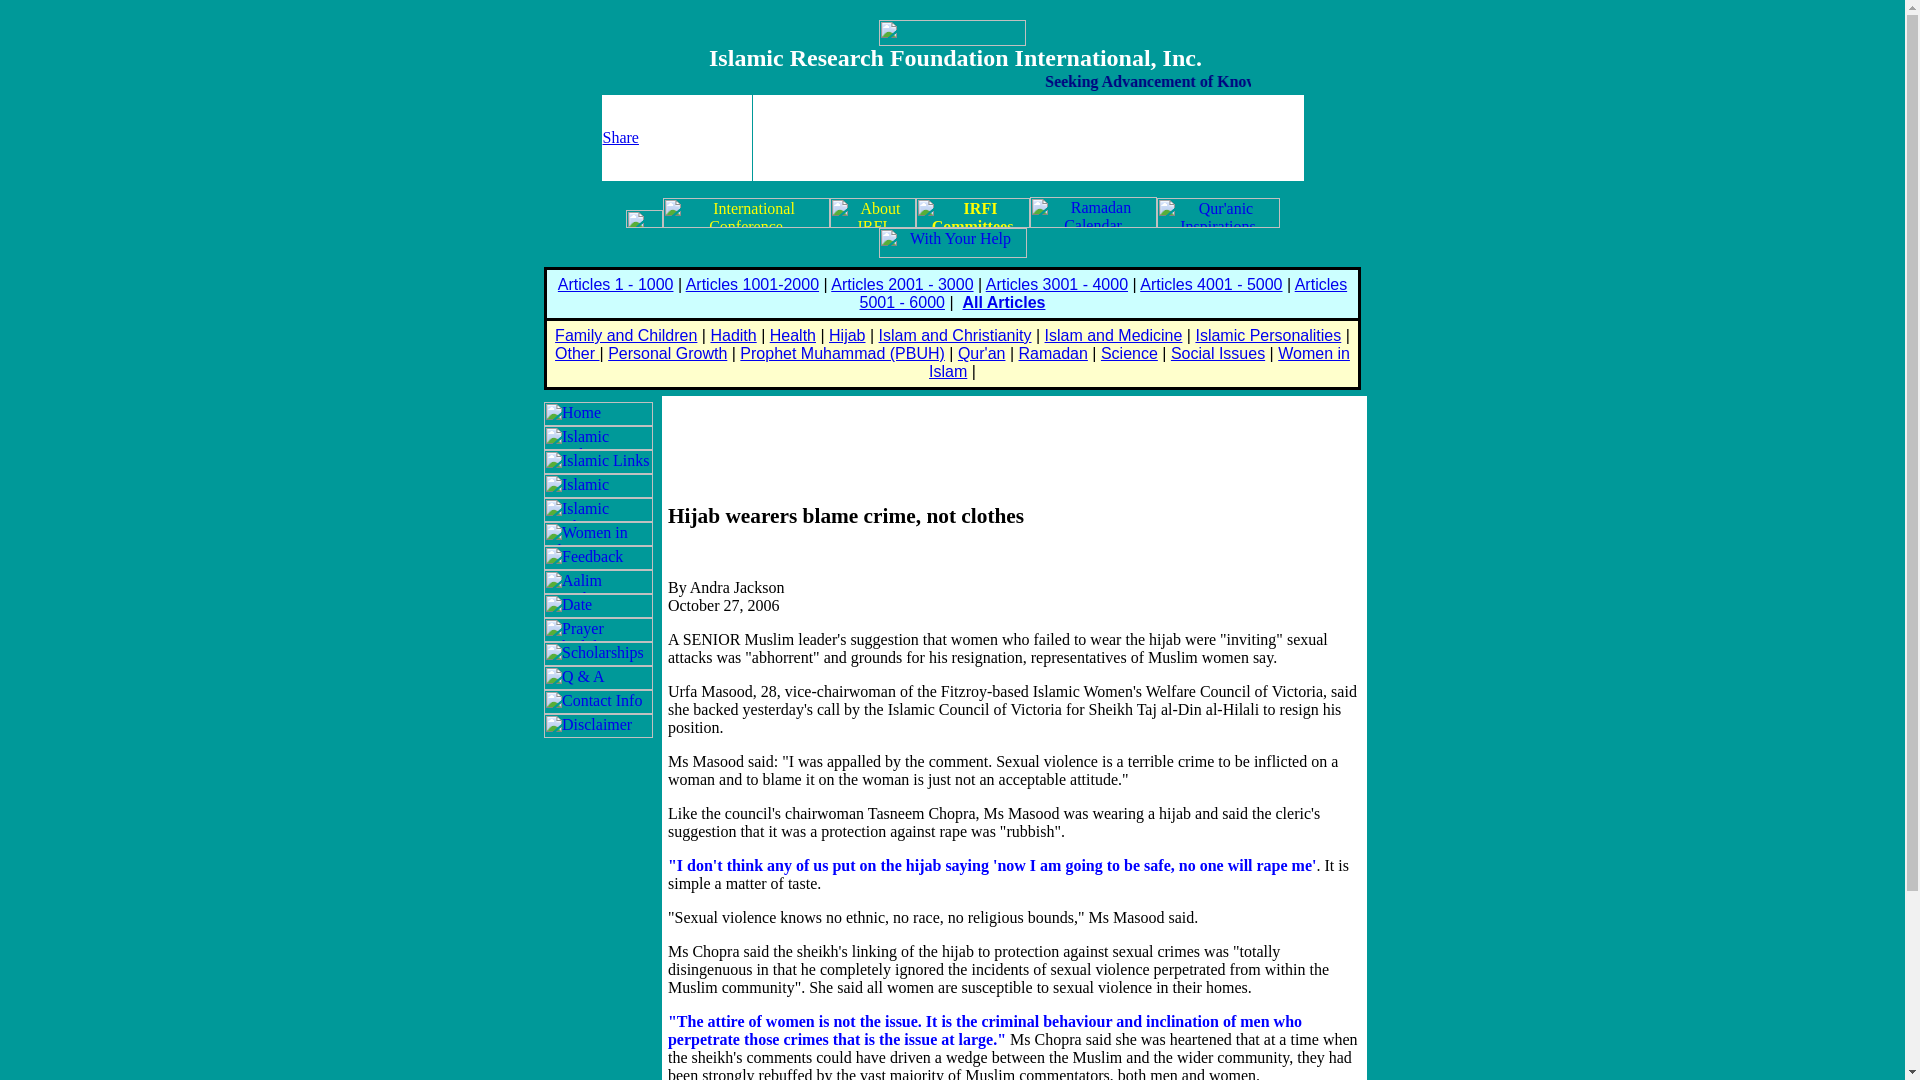 The width and height of the screenshot is (1920, 1080). Describe the element at coordinates (625, 336) in the screenshot. I see `Family and Children` at that location.